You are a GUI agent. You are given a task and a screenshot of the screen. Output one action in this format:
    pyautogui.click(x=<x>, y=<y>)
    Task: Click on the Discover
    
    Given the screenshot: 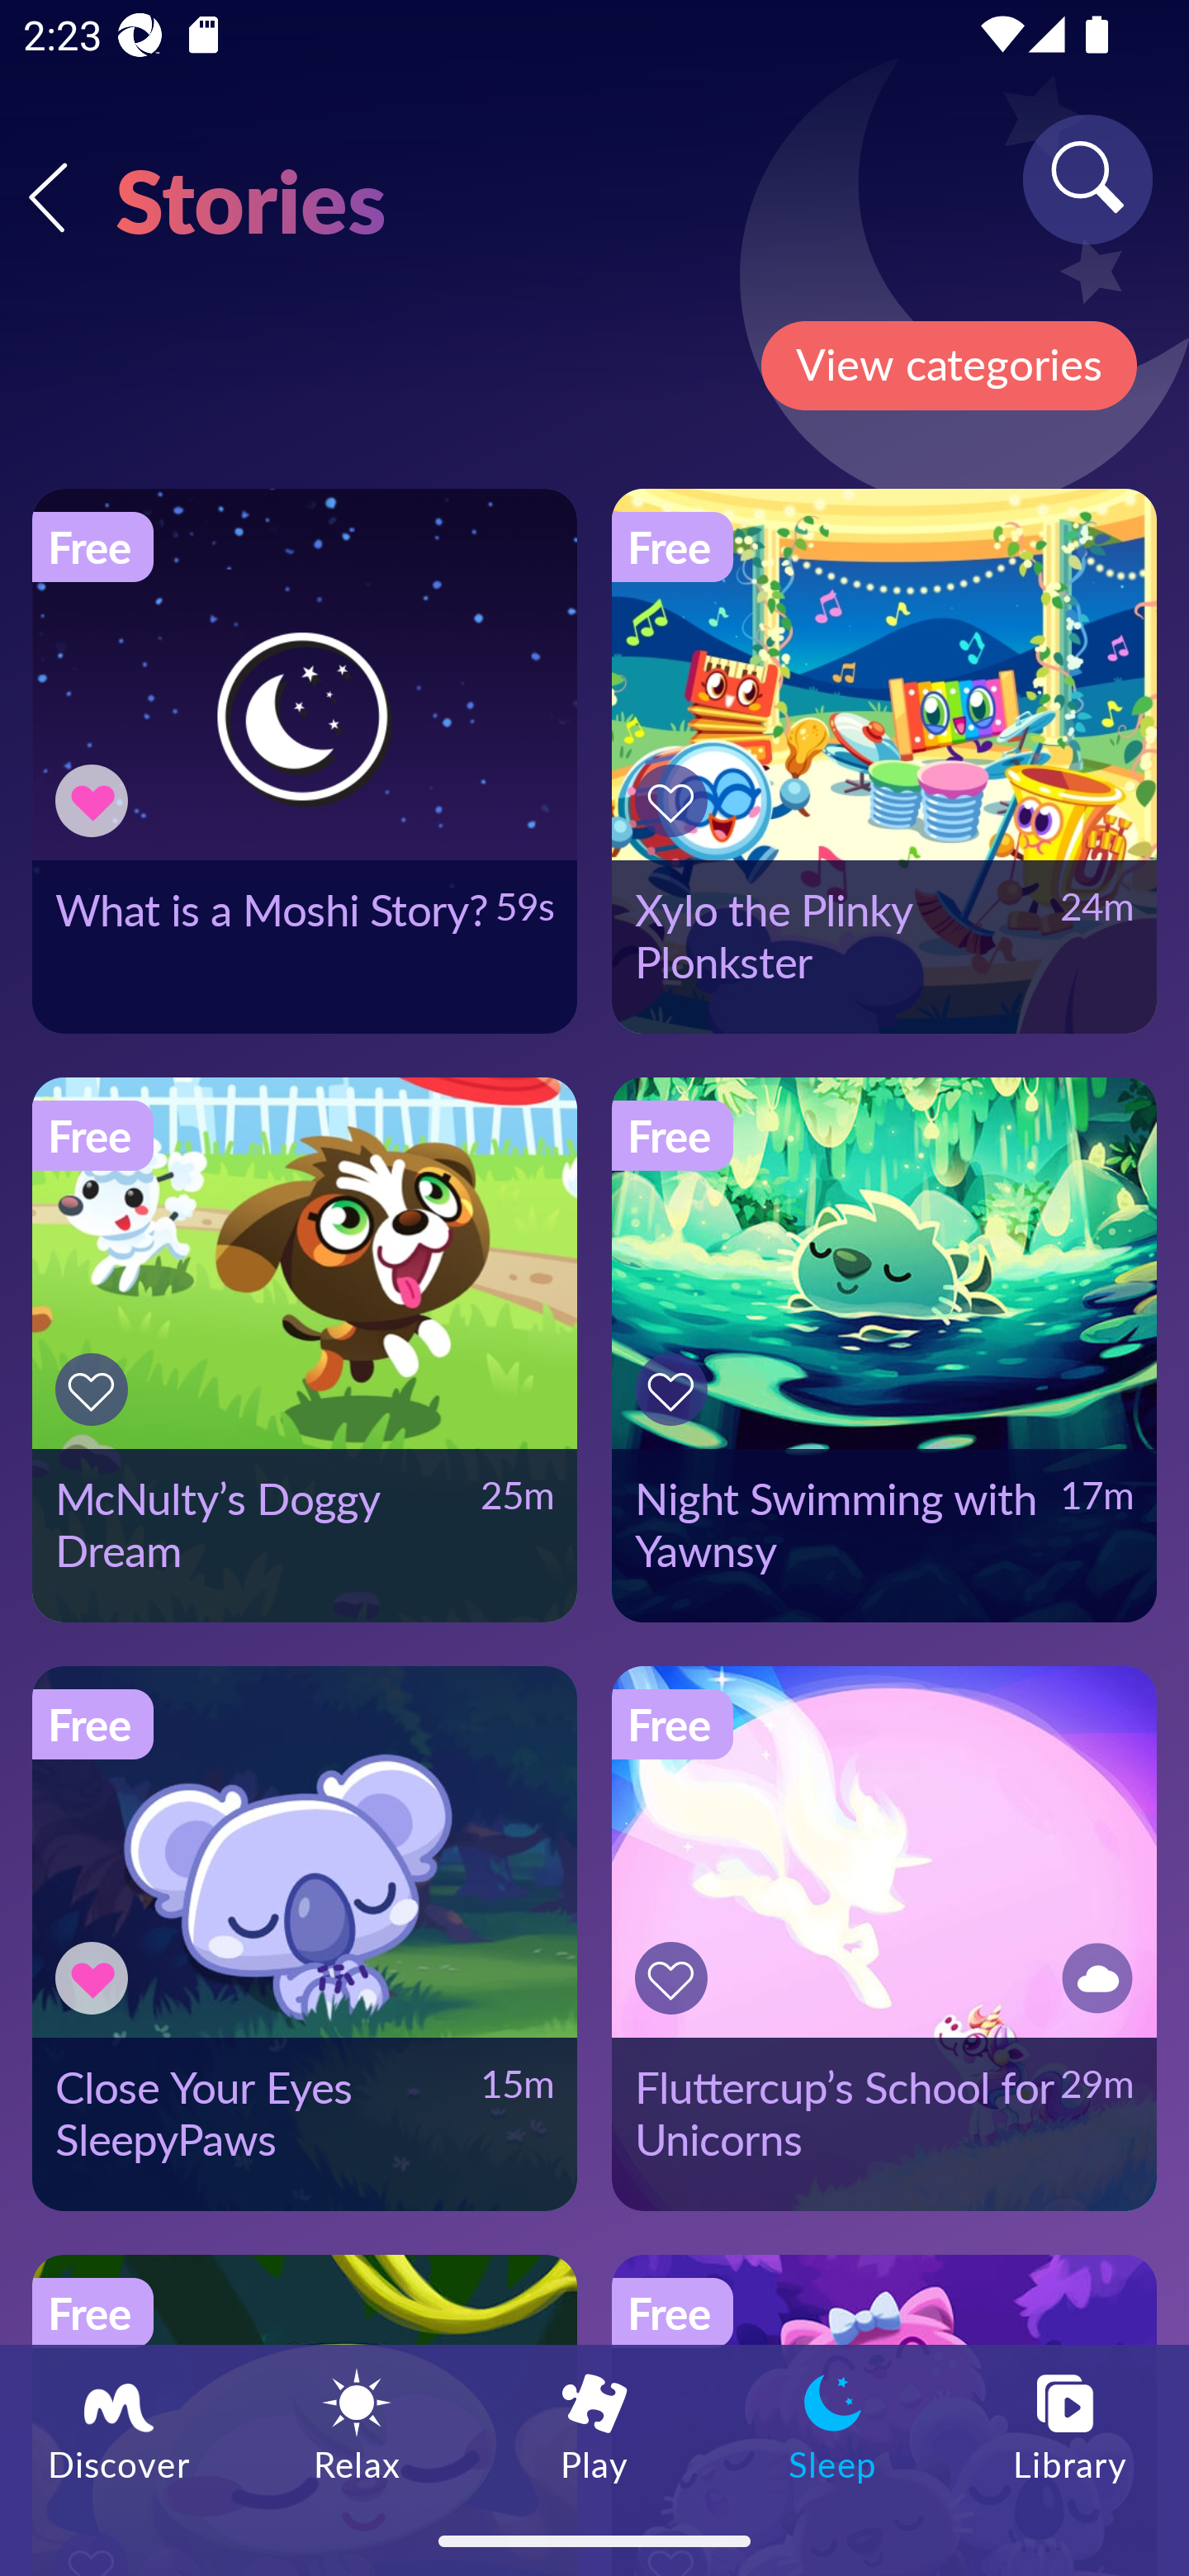 What is the action you would take?
    pyautogui.click(x=119, y=2425)
    